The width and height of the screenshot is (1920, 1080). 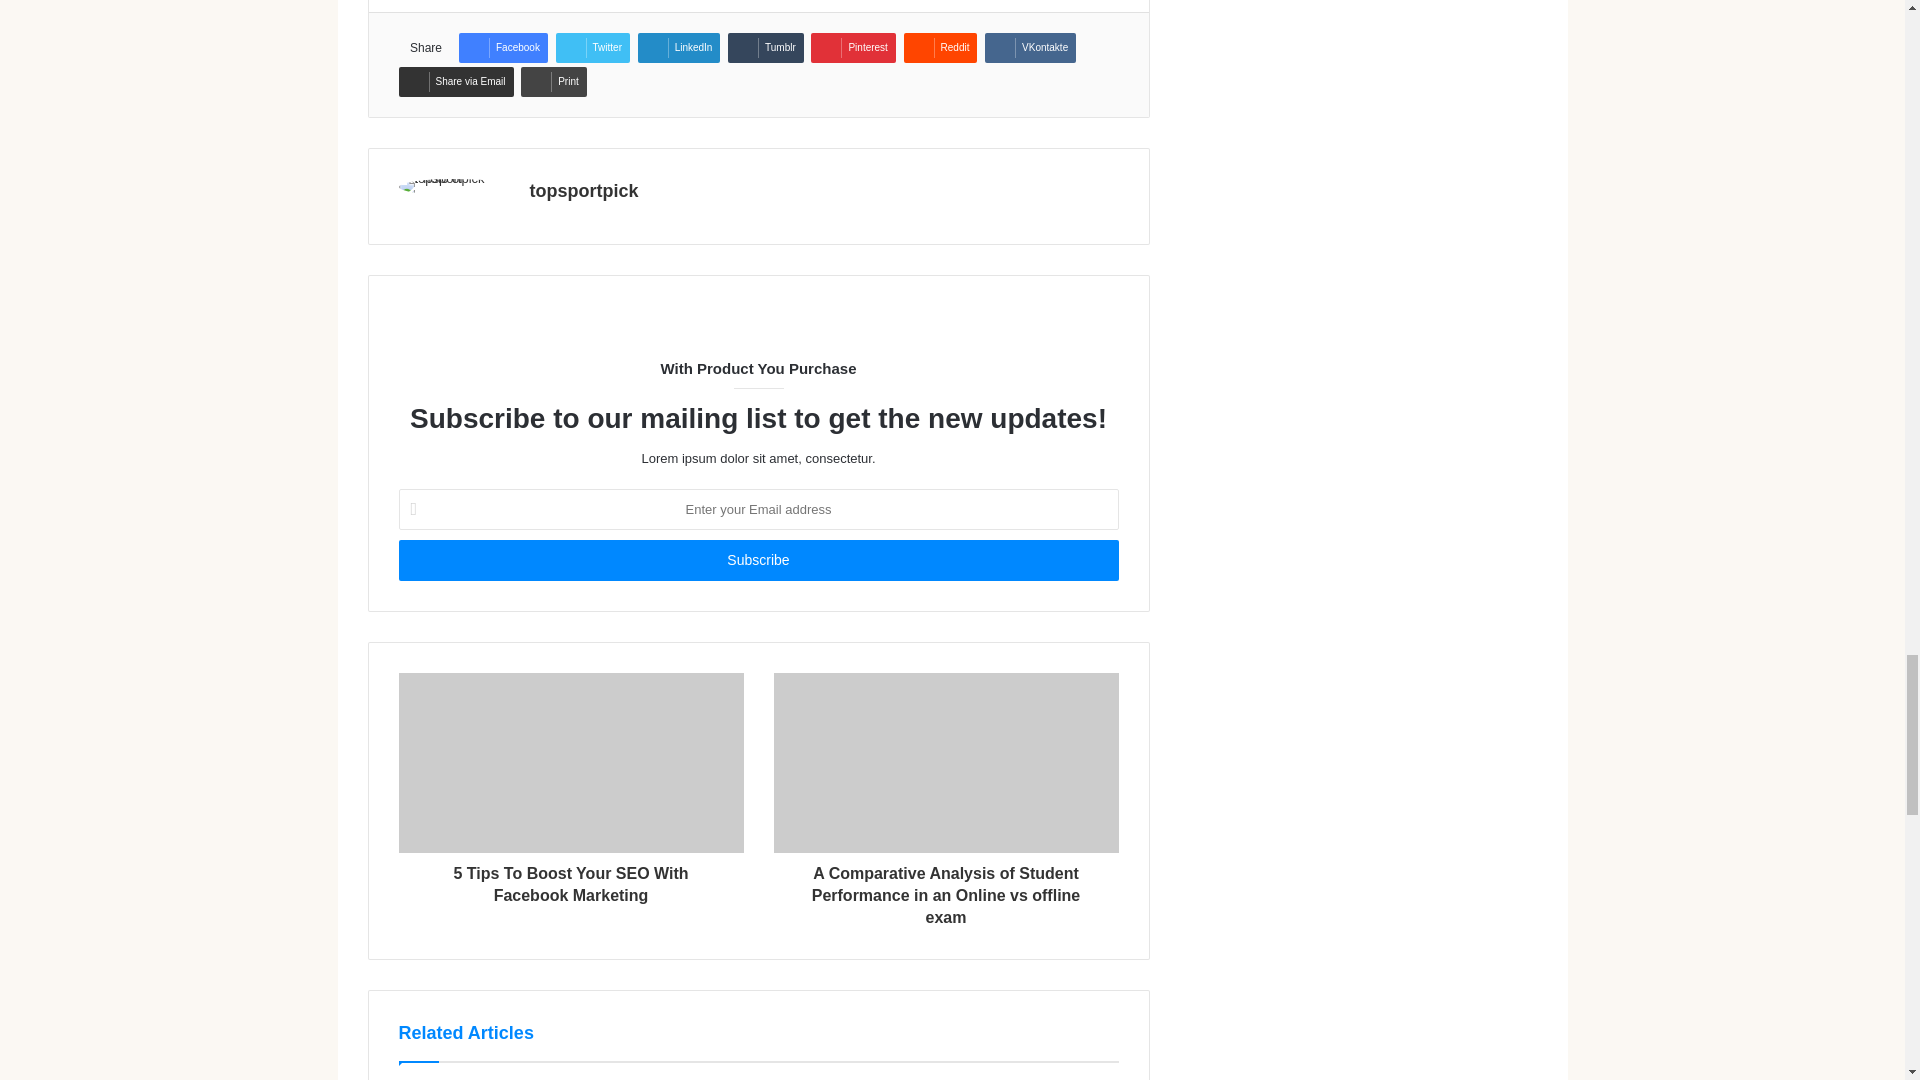 I want to click on LinkedIn, so click(x=679, y=48).